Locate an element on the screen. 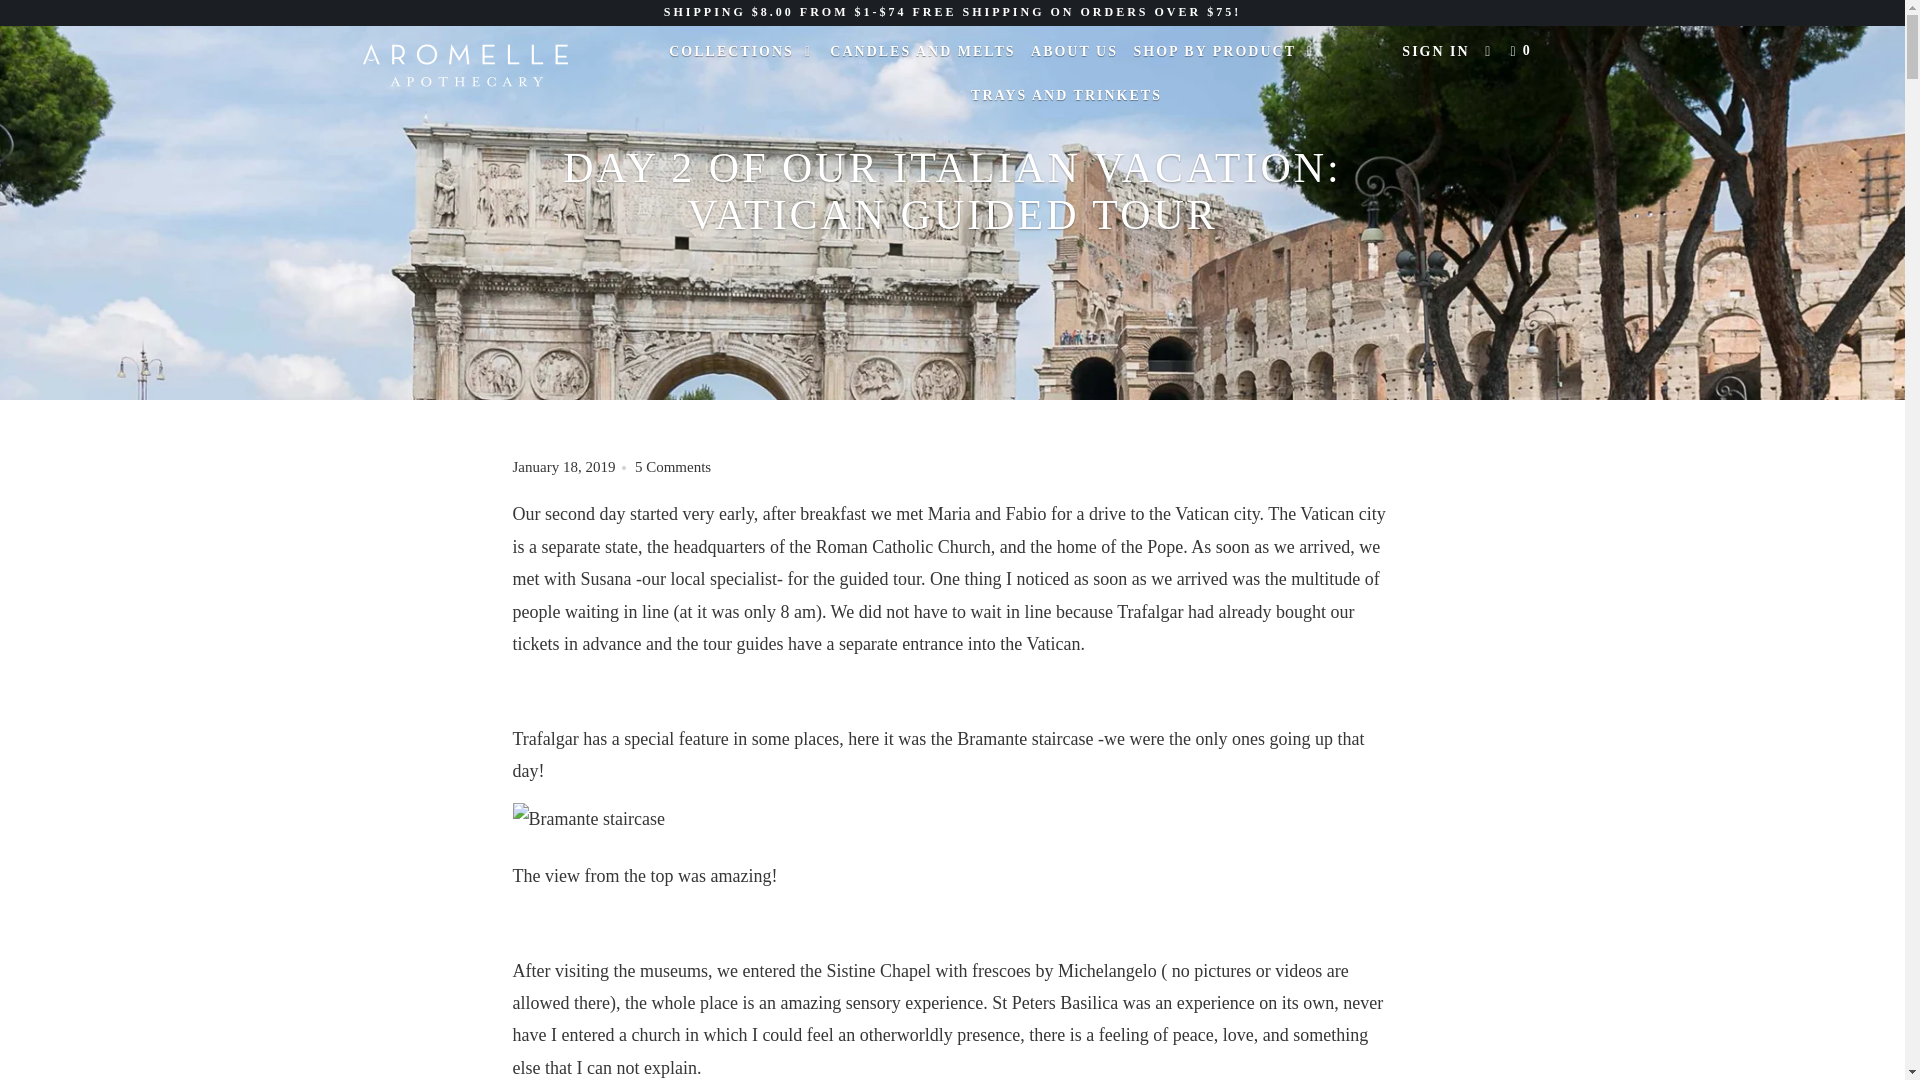 This screenshot has width=1920, height=1080. CANDLES AND MELTS is located at coordinates (922, 52).